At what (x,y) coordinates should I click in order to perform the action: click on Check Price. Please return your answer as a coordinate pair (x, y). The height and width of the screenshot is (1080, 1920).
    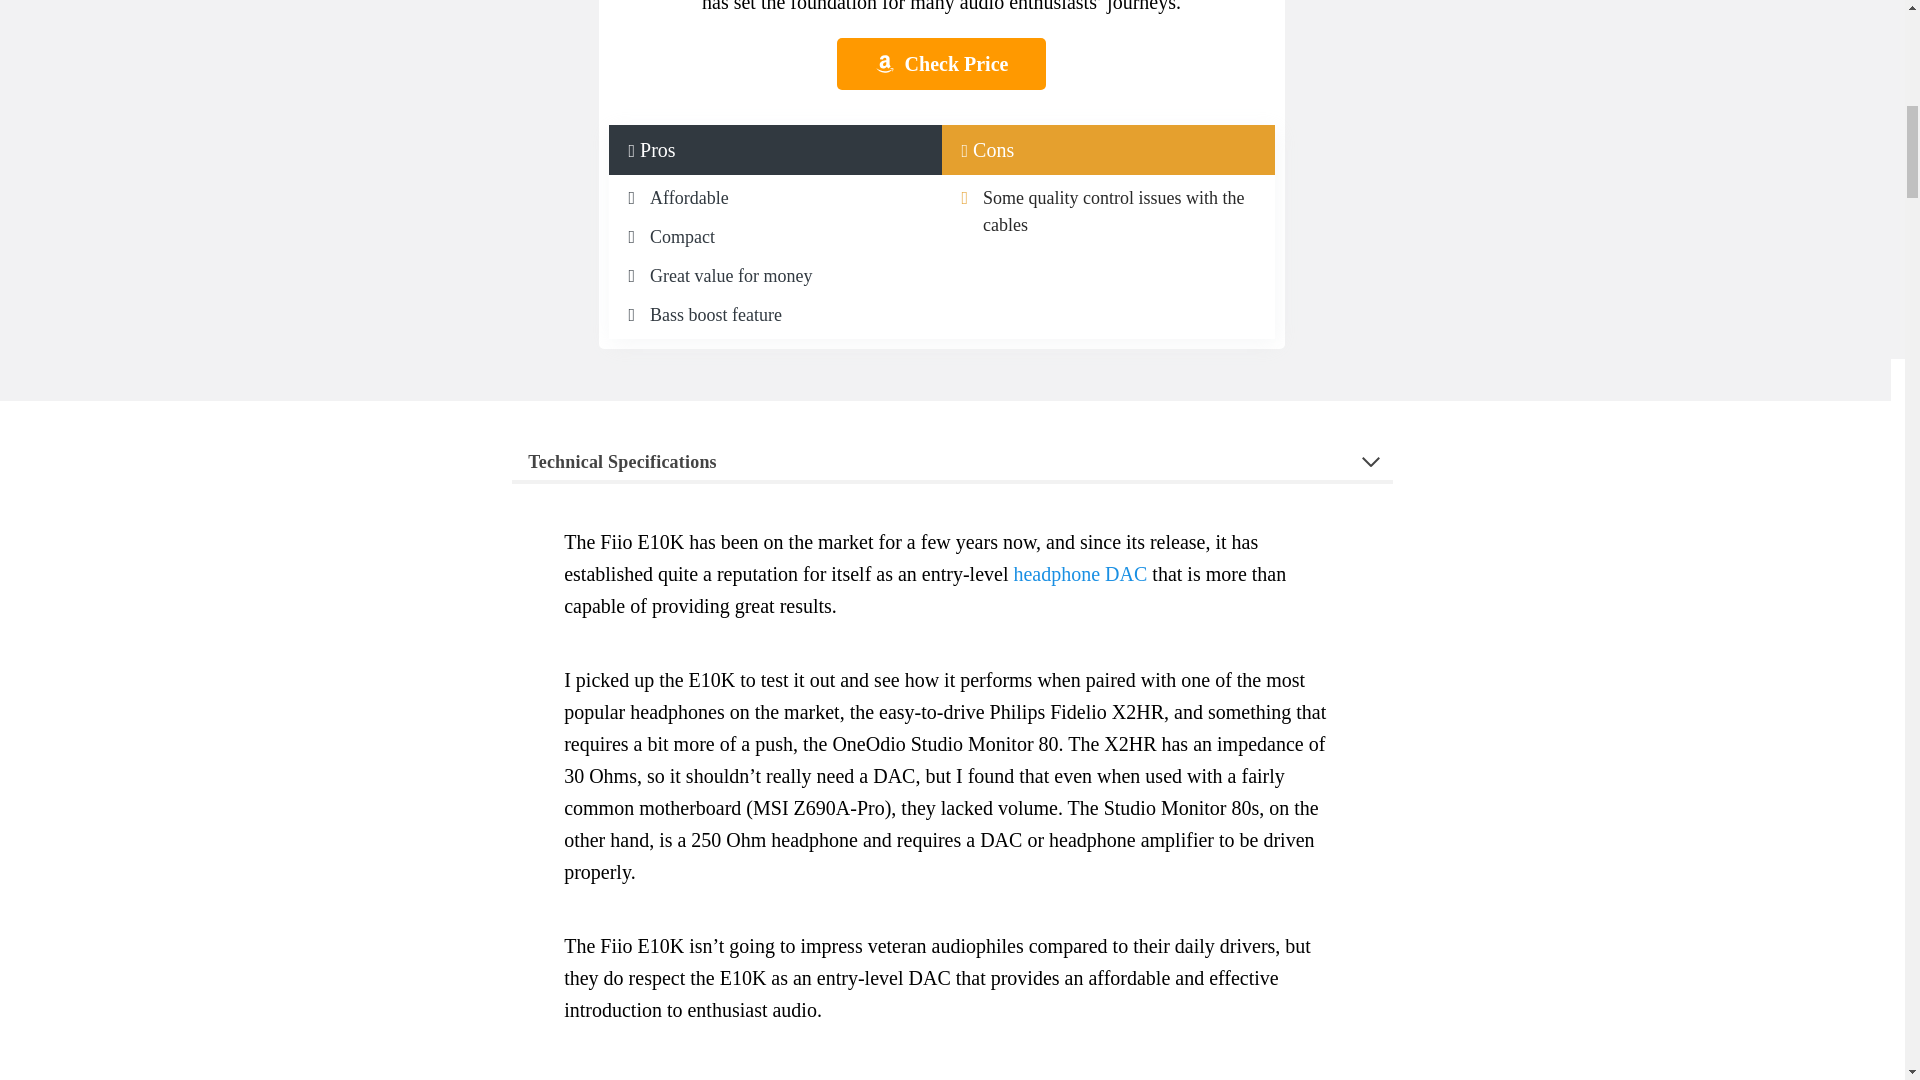
    Looking at the image, I should click on (940, 63).